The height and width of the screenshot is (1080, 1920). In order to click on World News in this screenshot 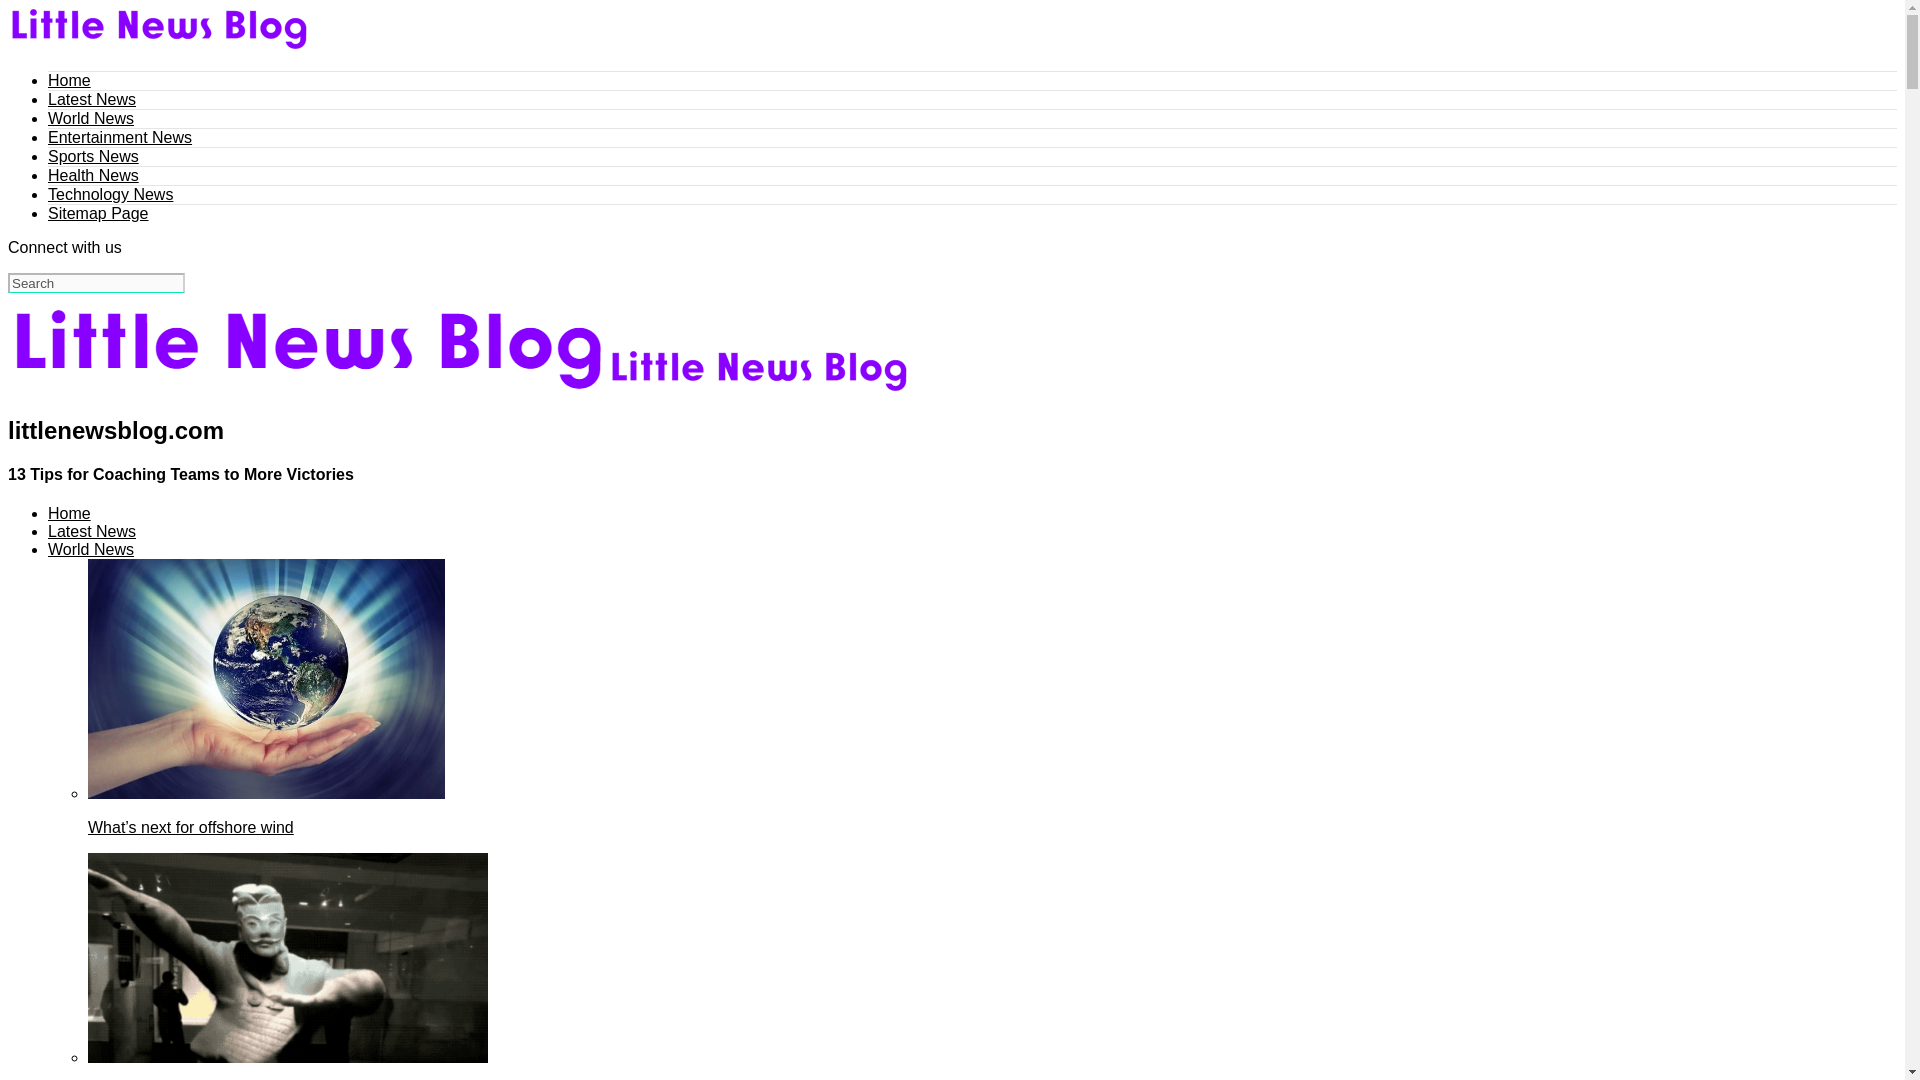, I will do `click(91, 118)`.